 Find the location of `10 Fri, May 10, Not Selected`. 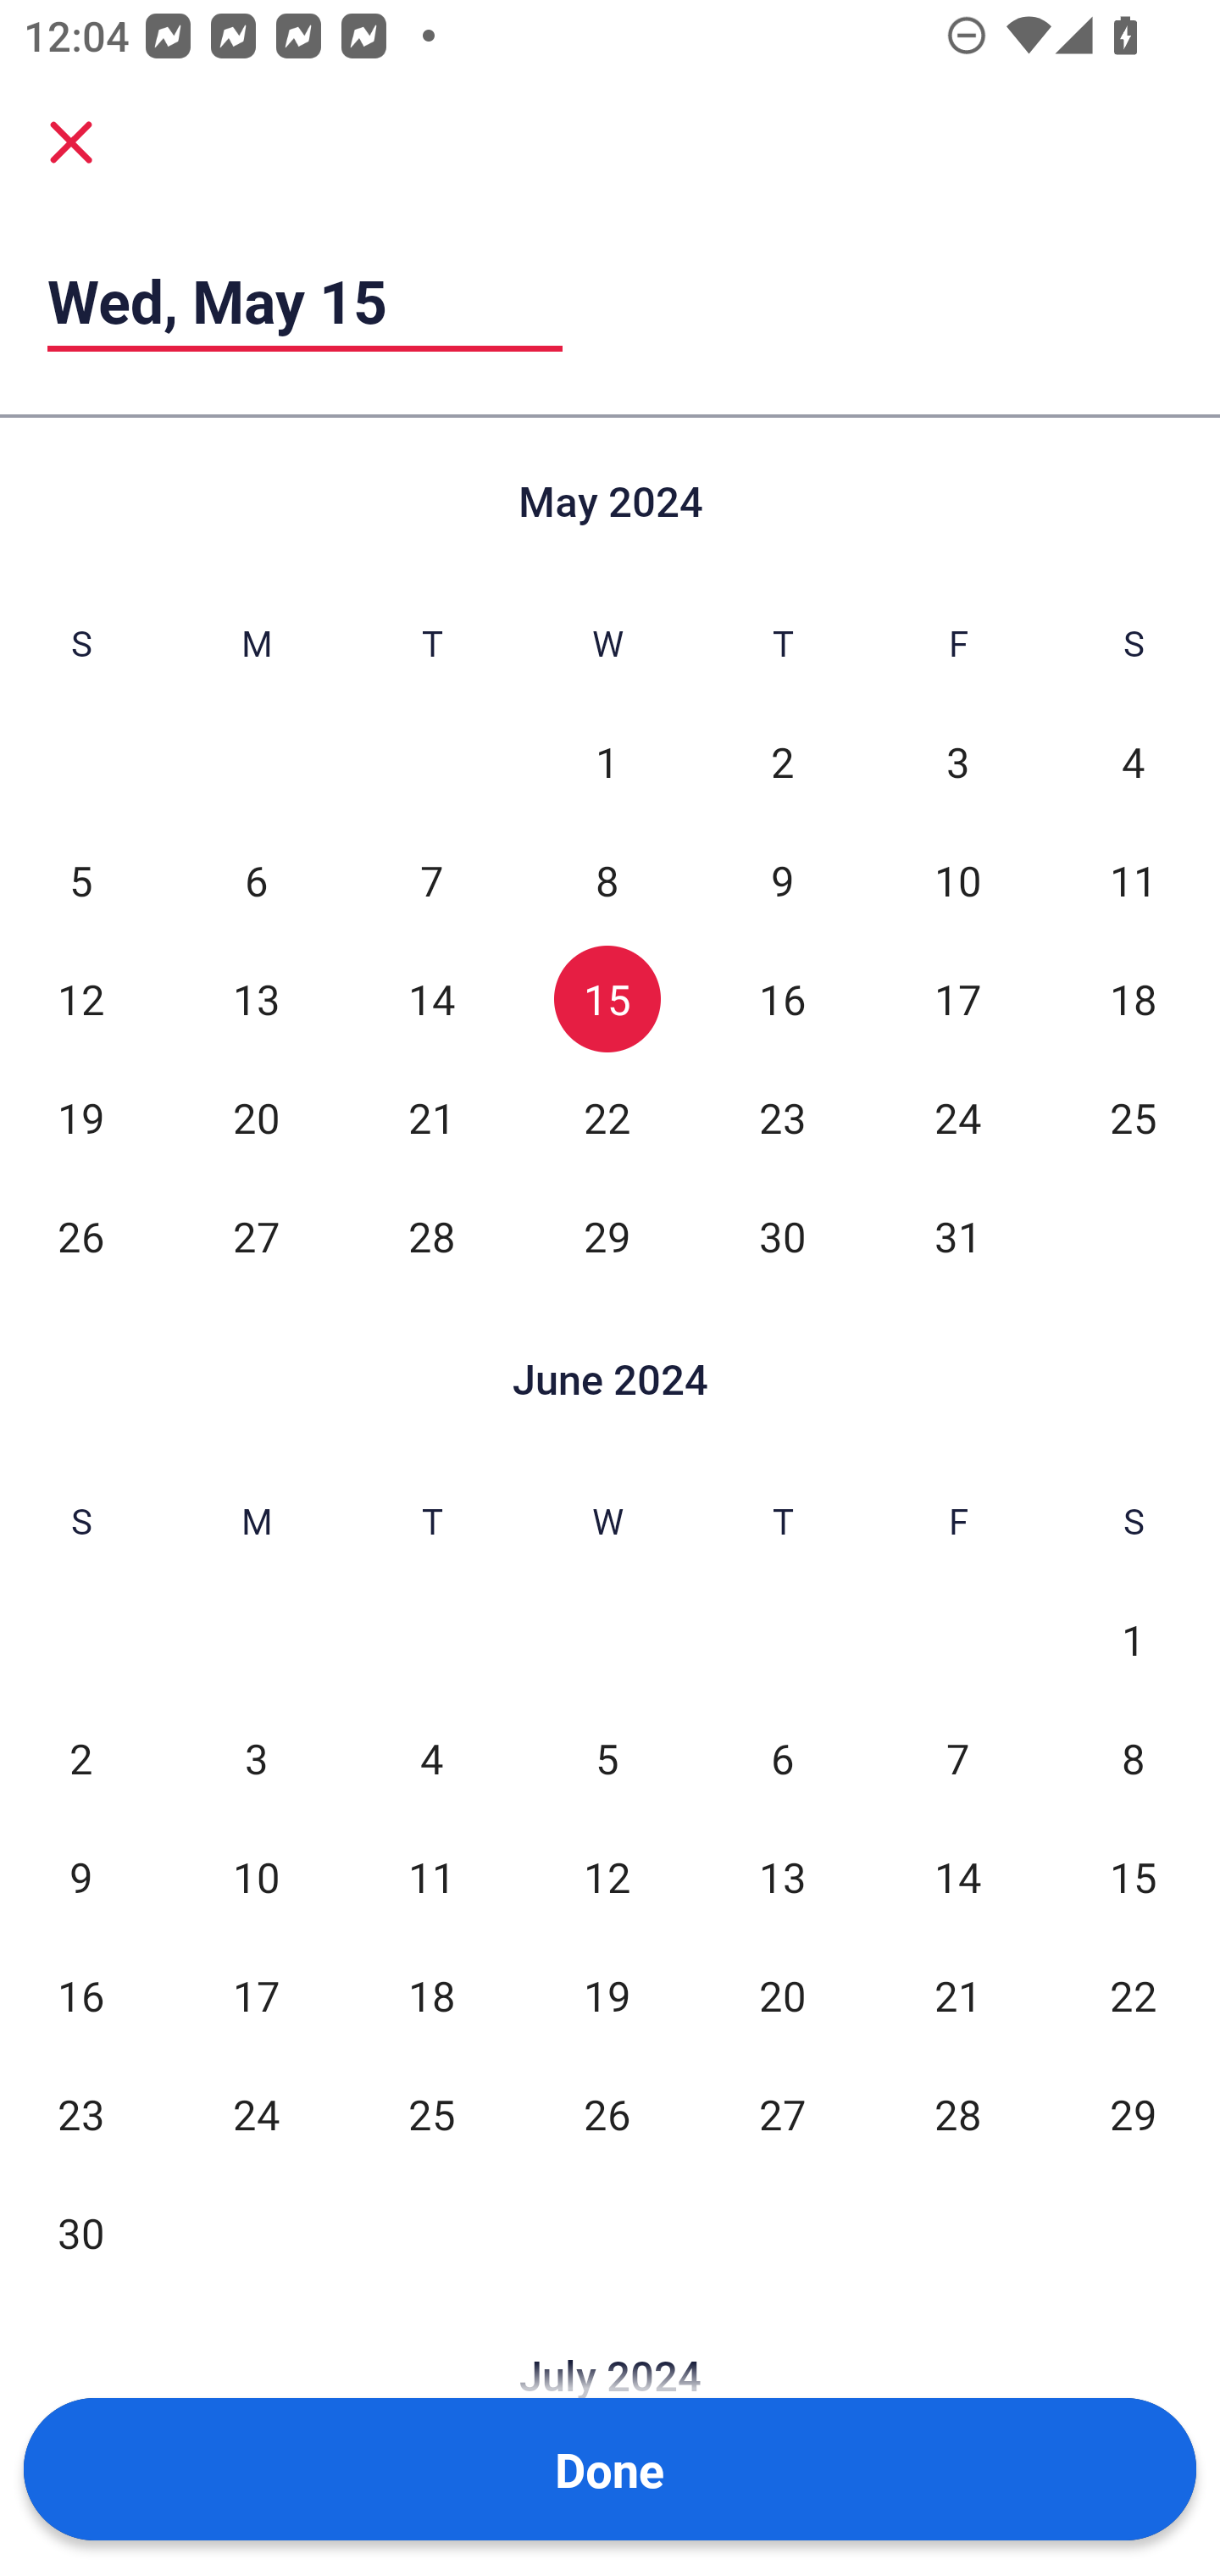

10 Fri, May 10, Not Selected is located at coordinates (957, 880).